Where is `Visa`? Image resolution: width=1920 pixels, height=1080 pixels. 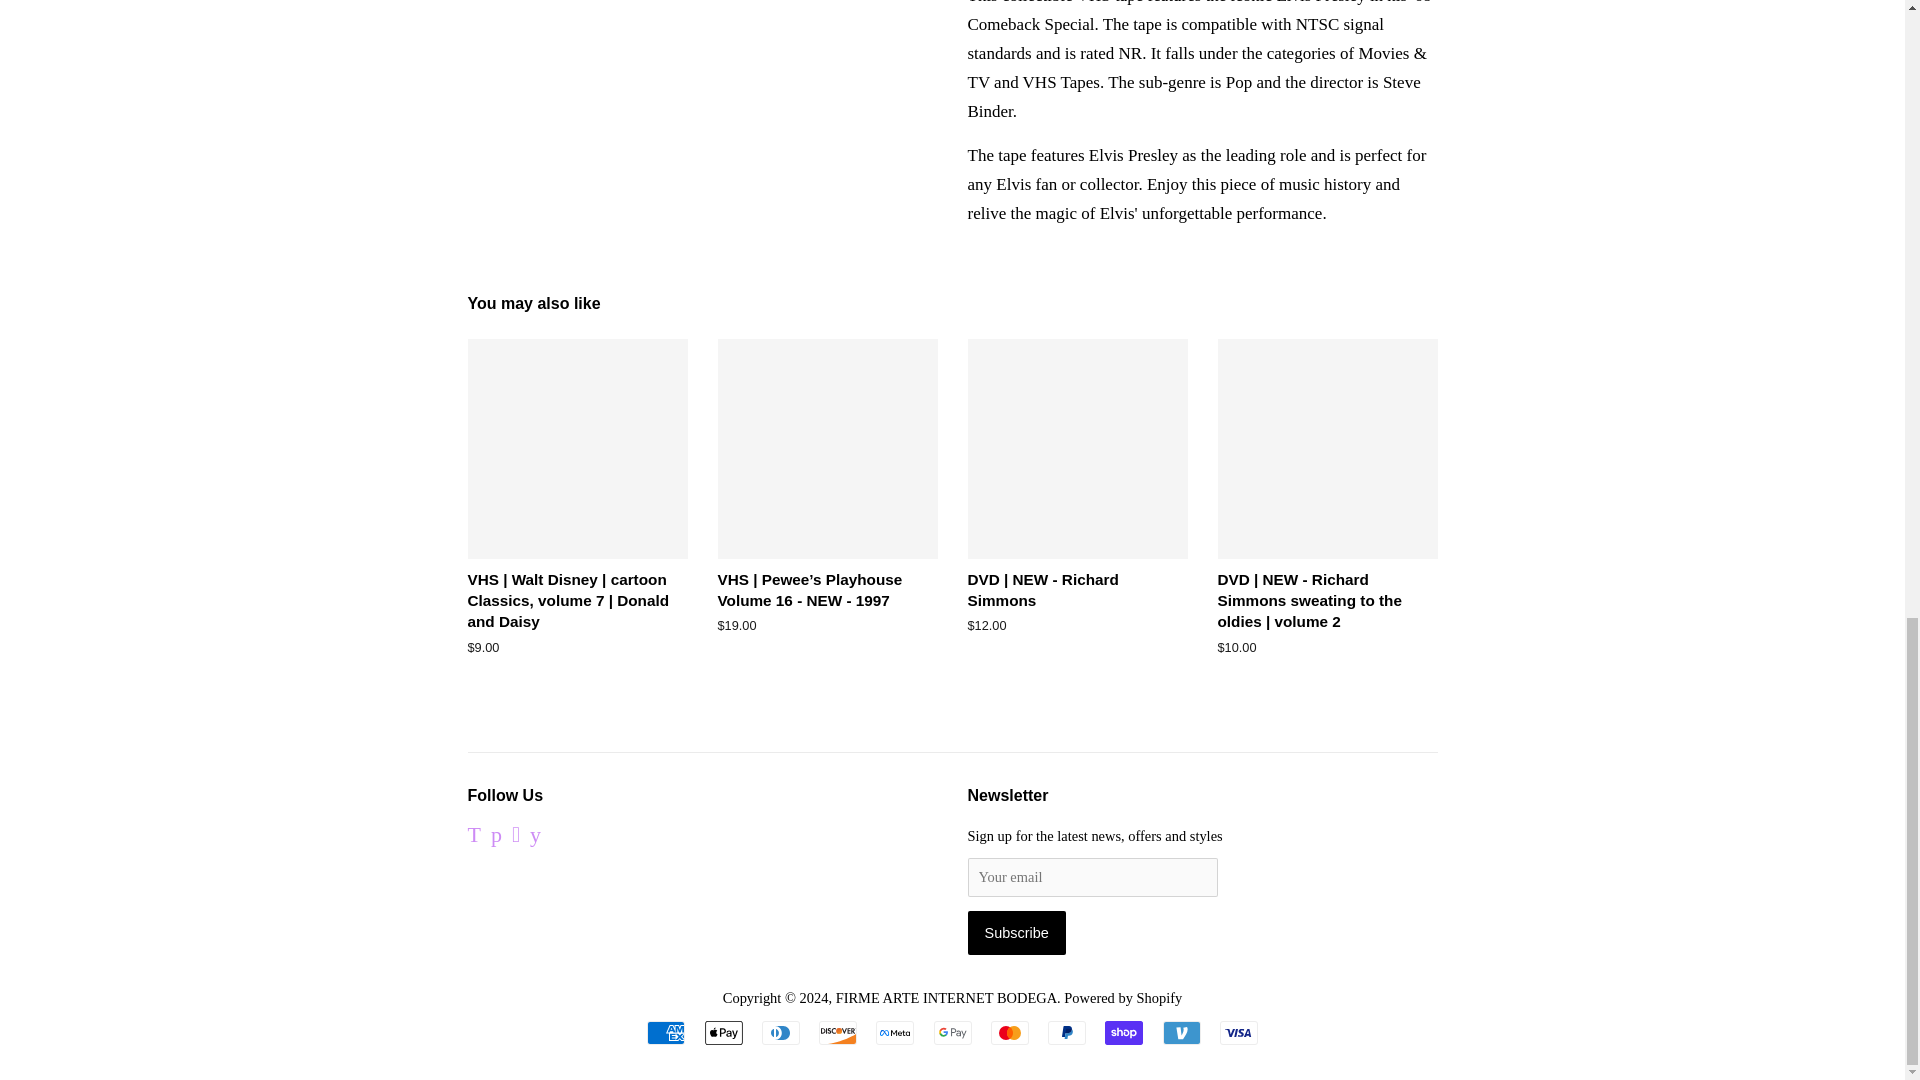 Visa is located at coordinates (1238, 1032).